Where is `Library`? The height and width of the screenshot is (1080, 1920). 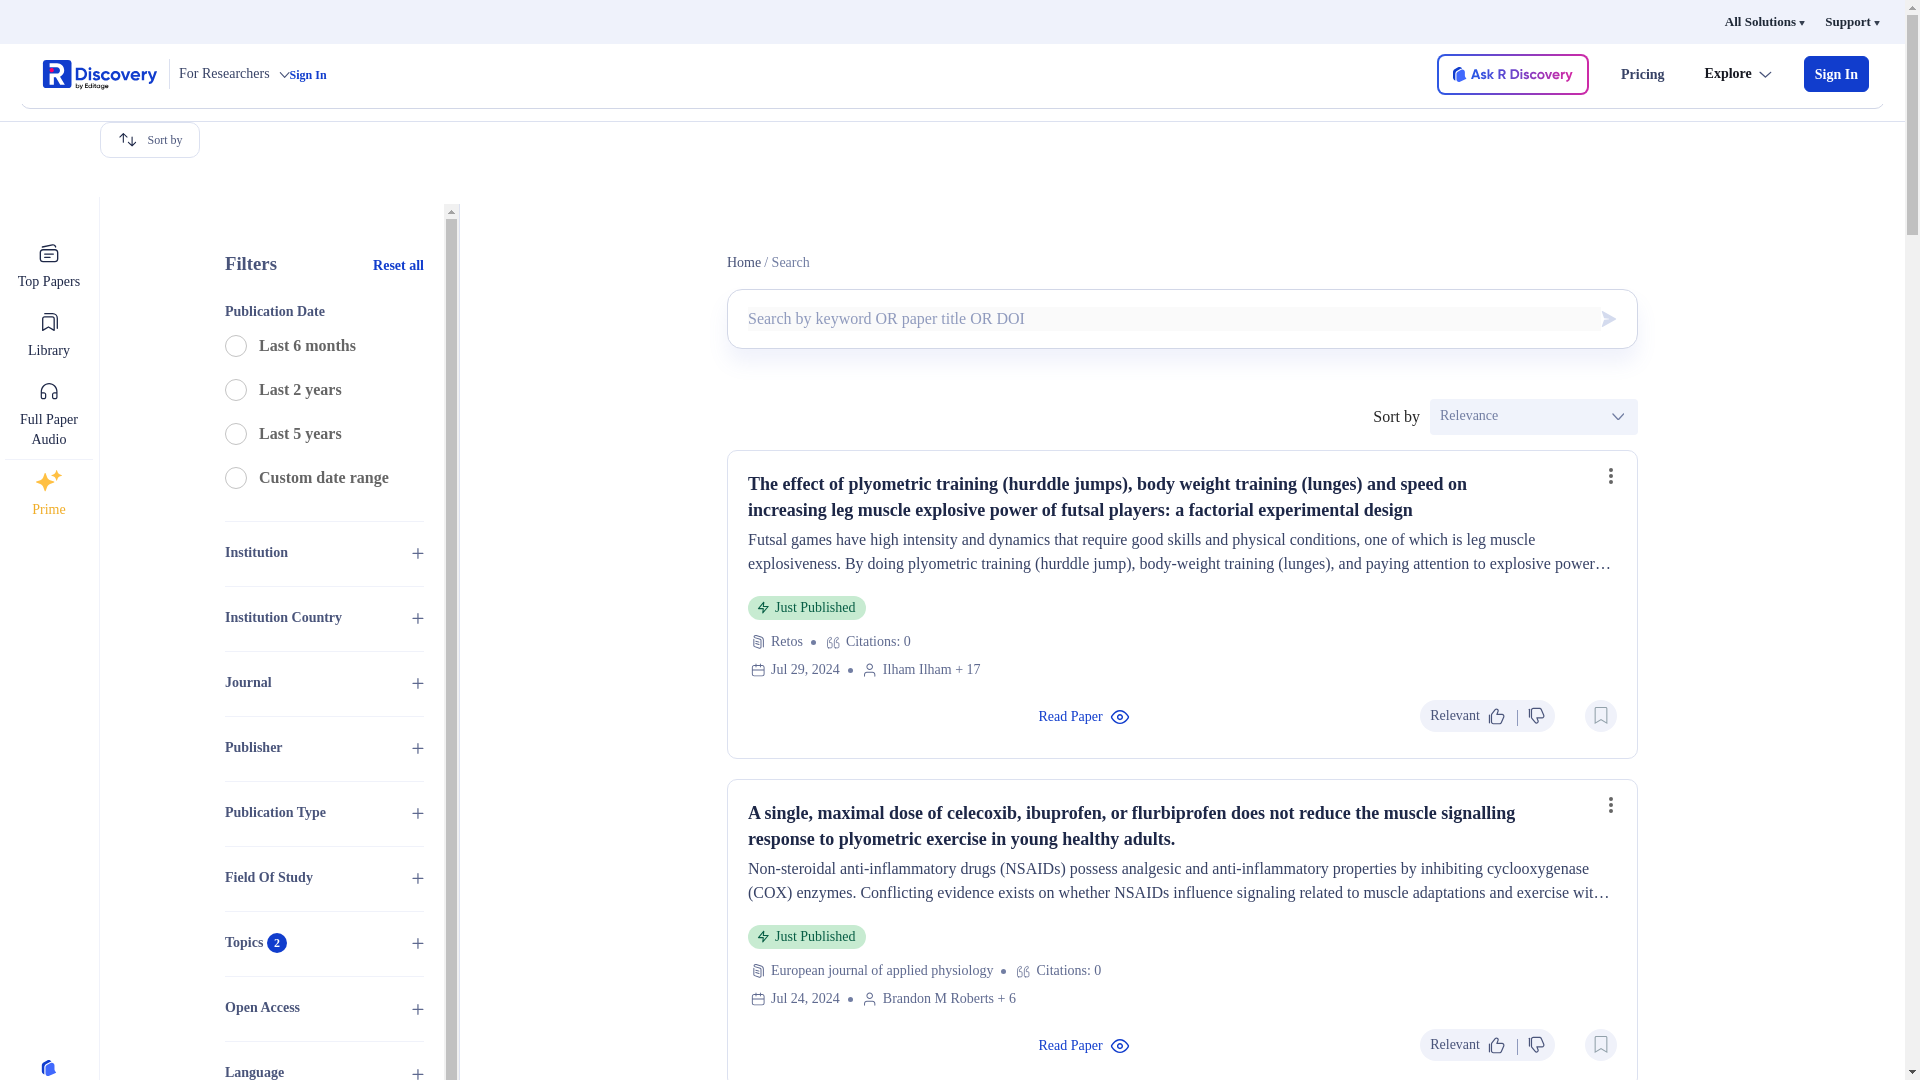 Library is located at coordinates (48, 334).